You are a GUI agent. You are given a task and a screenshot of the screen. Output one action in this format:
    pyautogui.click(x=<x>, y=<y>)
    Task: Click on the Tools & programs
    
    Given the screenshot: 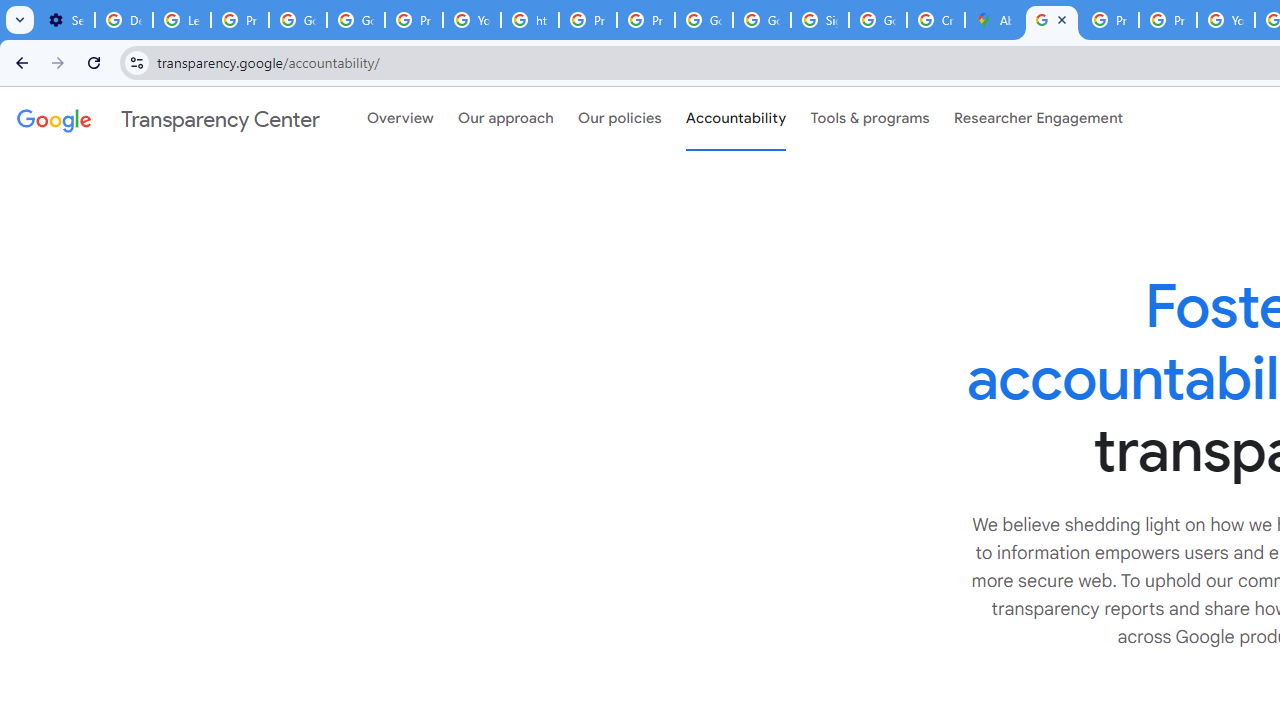 What is the action you would take?
    pyautogui.click(x=870, y=119)
    